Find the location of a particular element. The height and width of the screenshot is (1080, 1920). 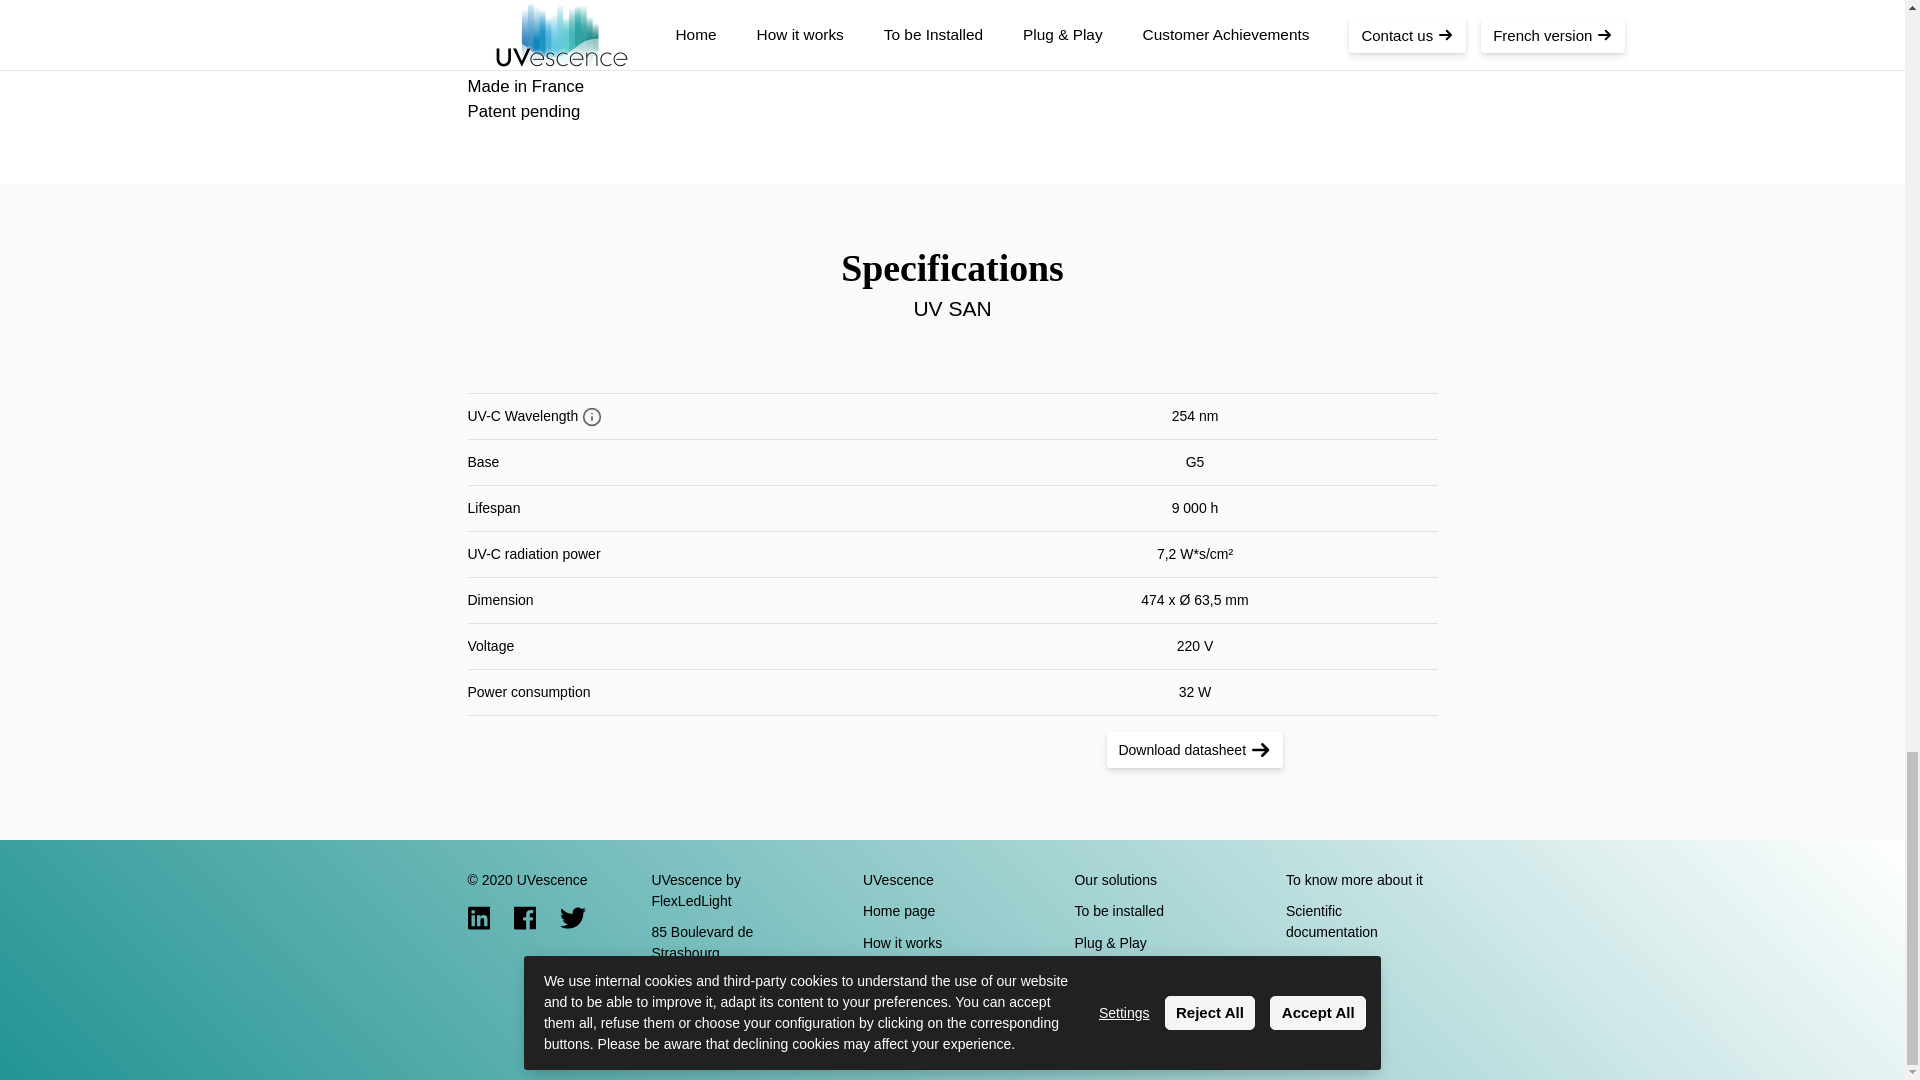

Scientific documentation is located at coordinates (1362, 922).